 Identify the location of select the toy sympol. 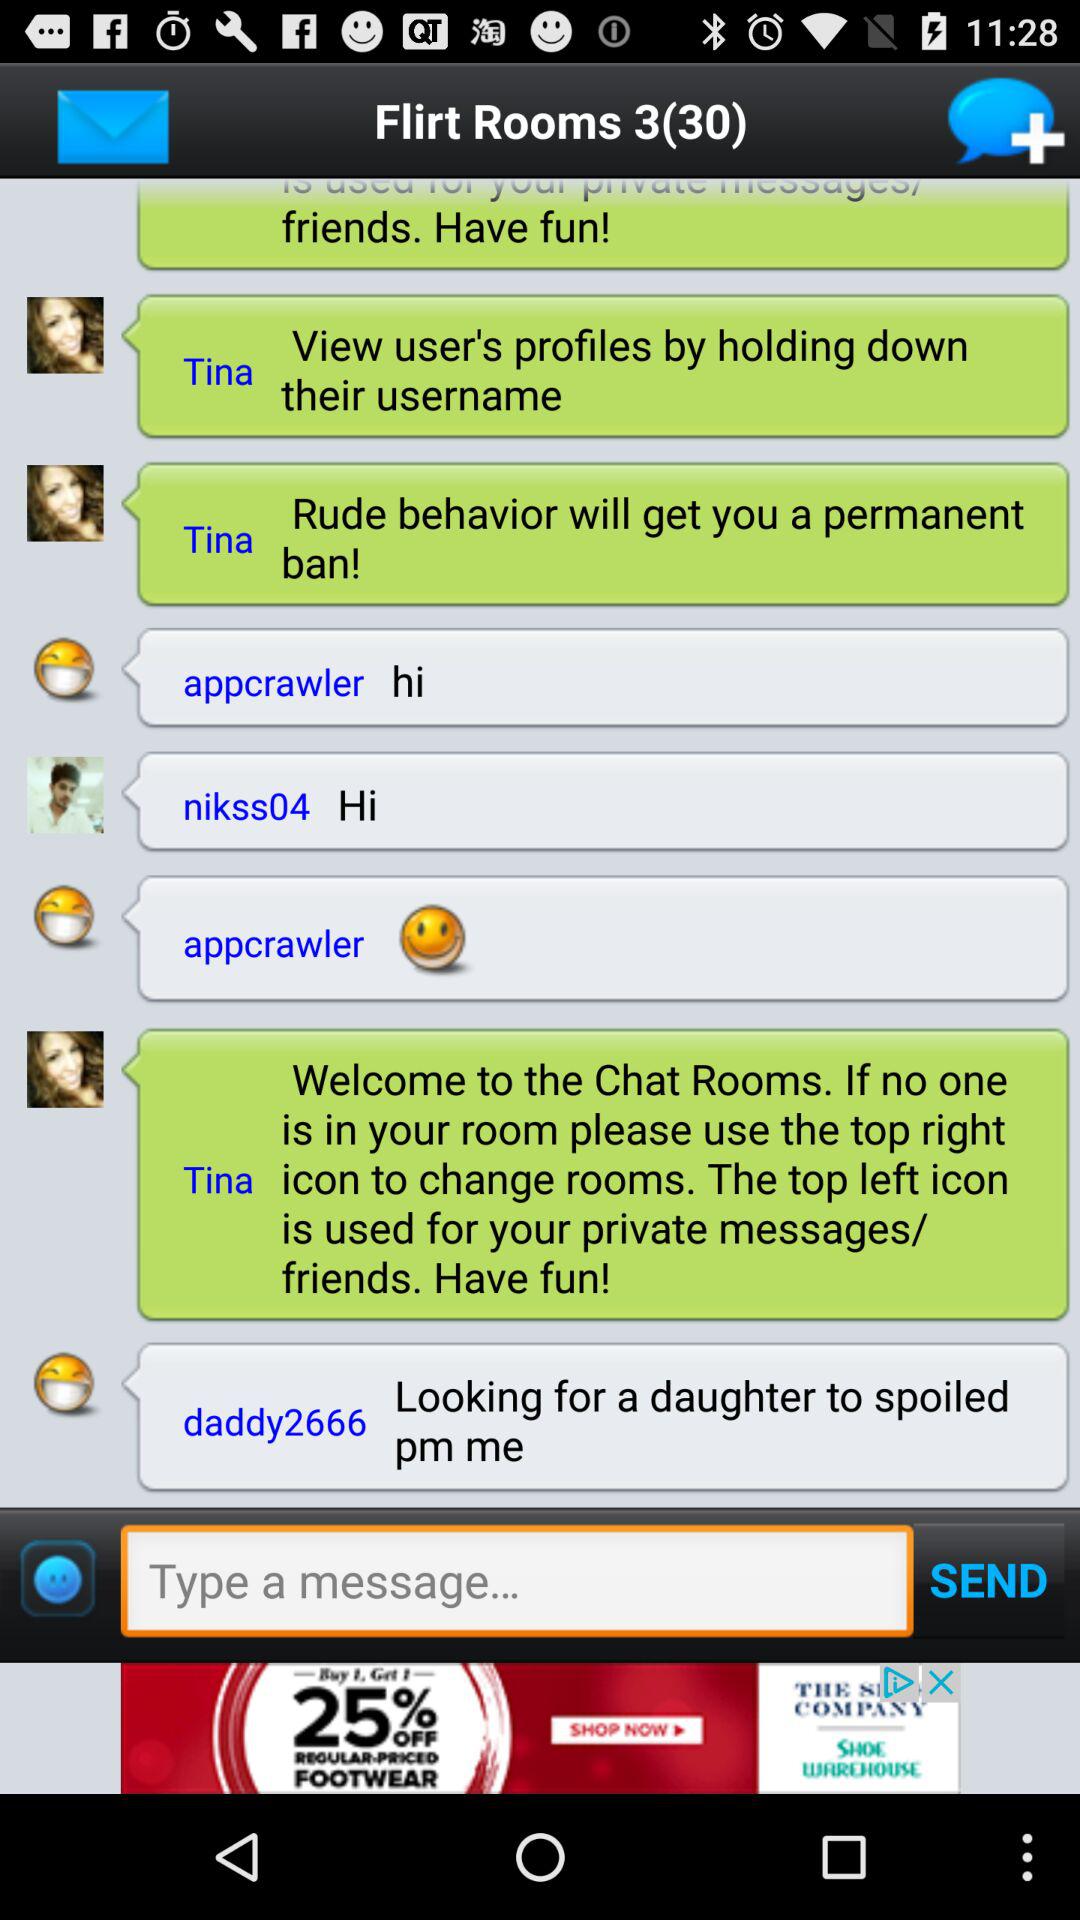
(57, 1579).